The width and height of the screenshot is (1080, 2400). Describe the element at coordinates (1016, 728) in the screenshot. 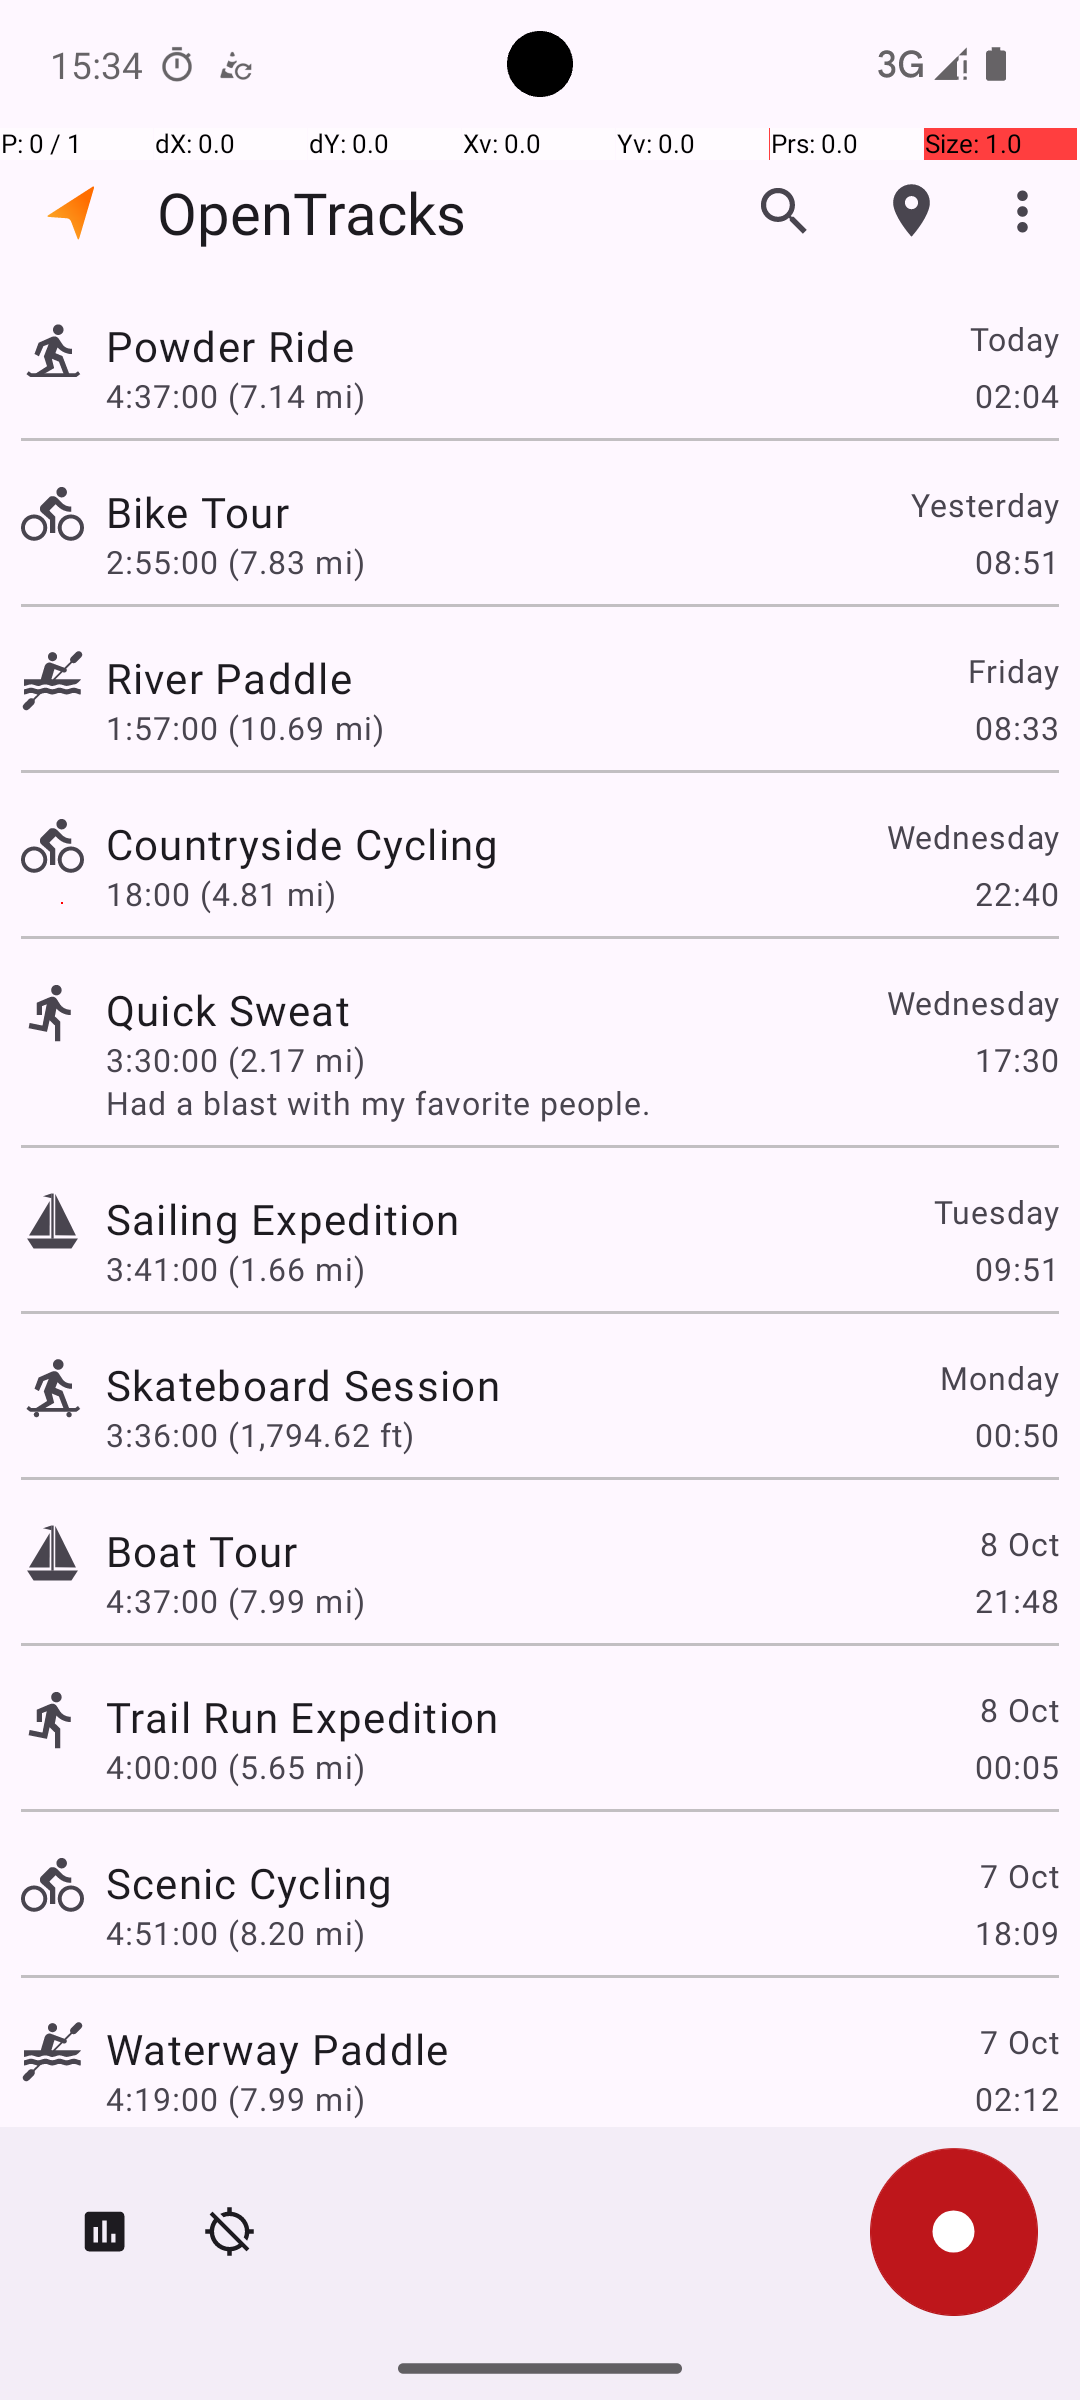

I see `08:33` at that location.